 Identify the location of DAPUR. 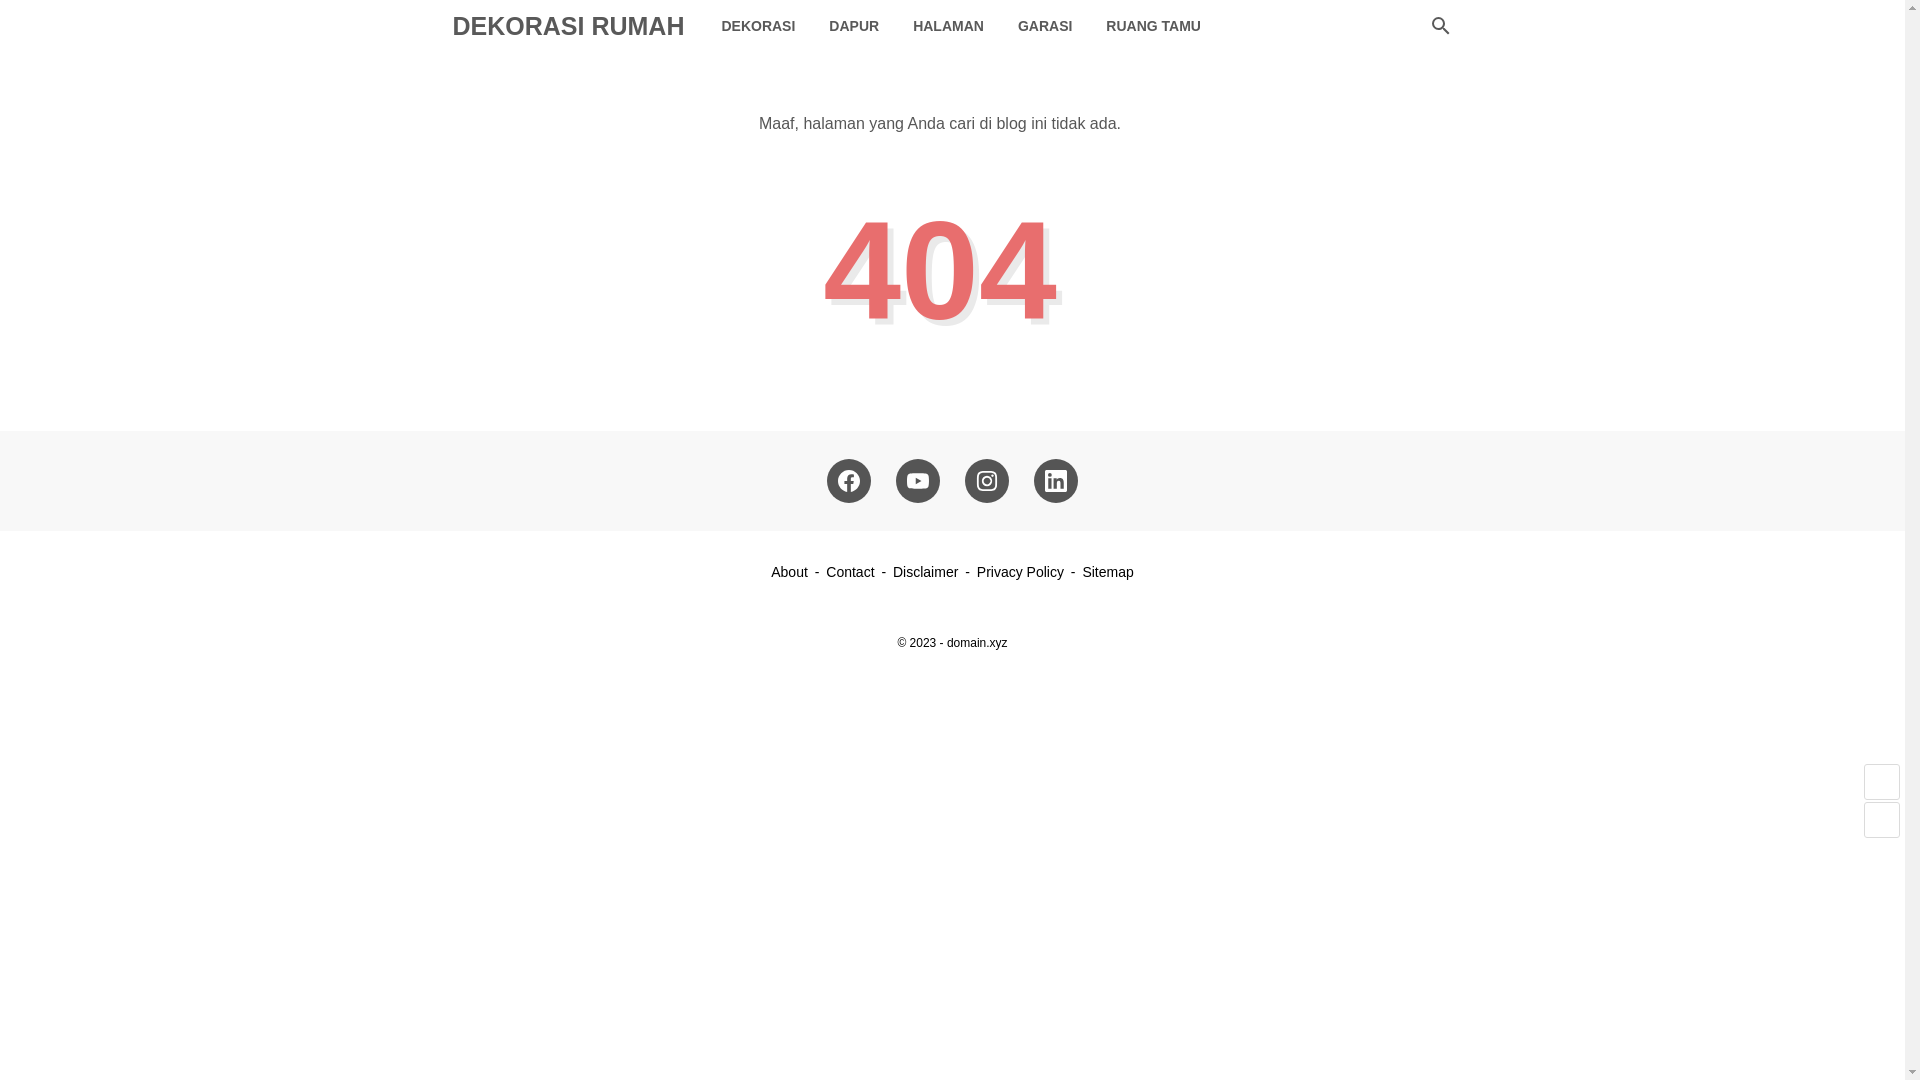
(854, 26).